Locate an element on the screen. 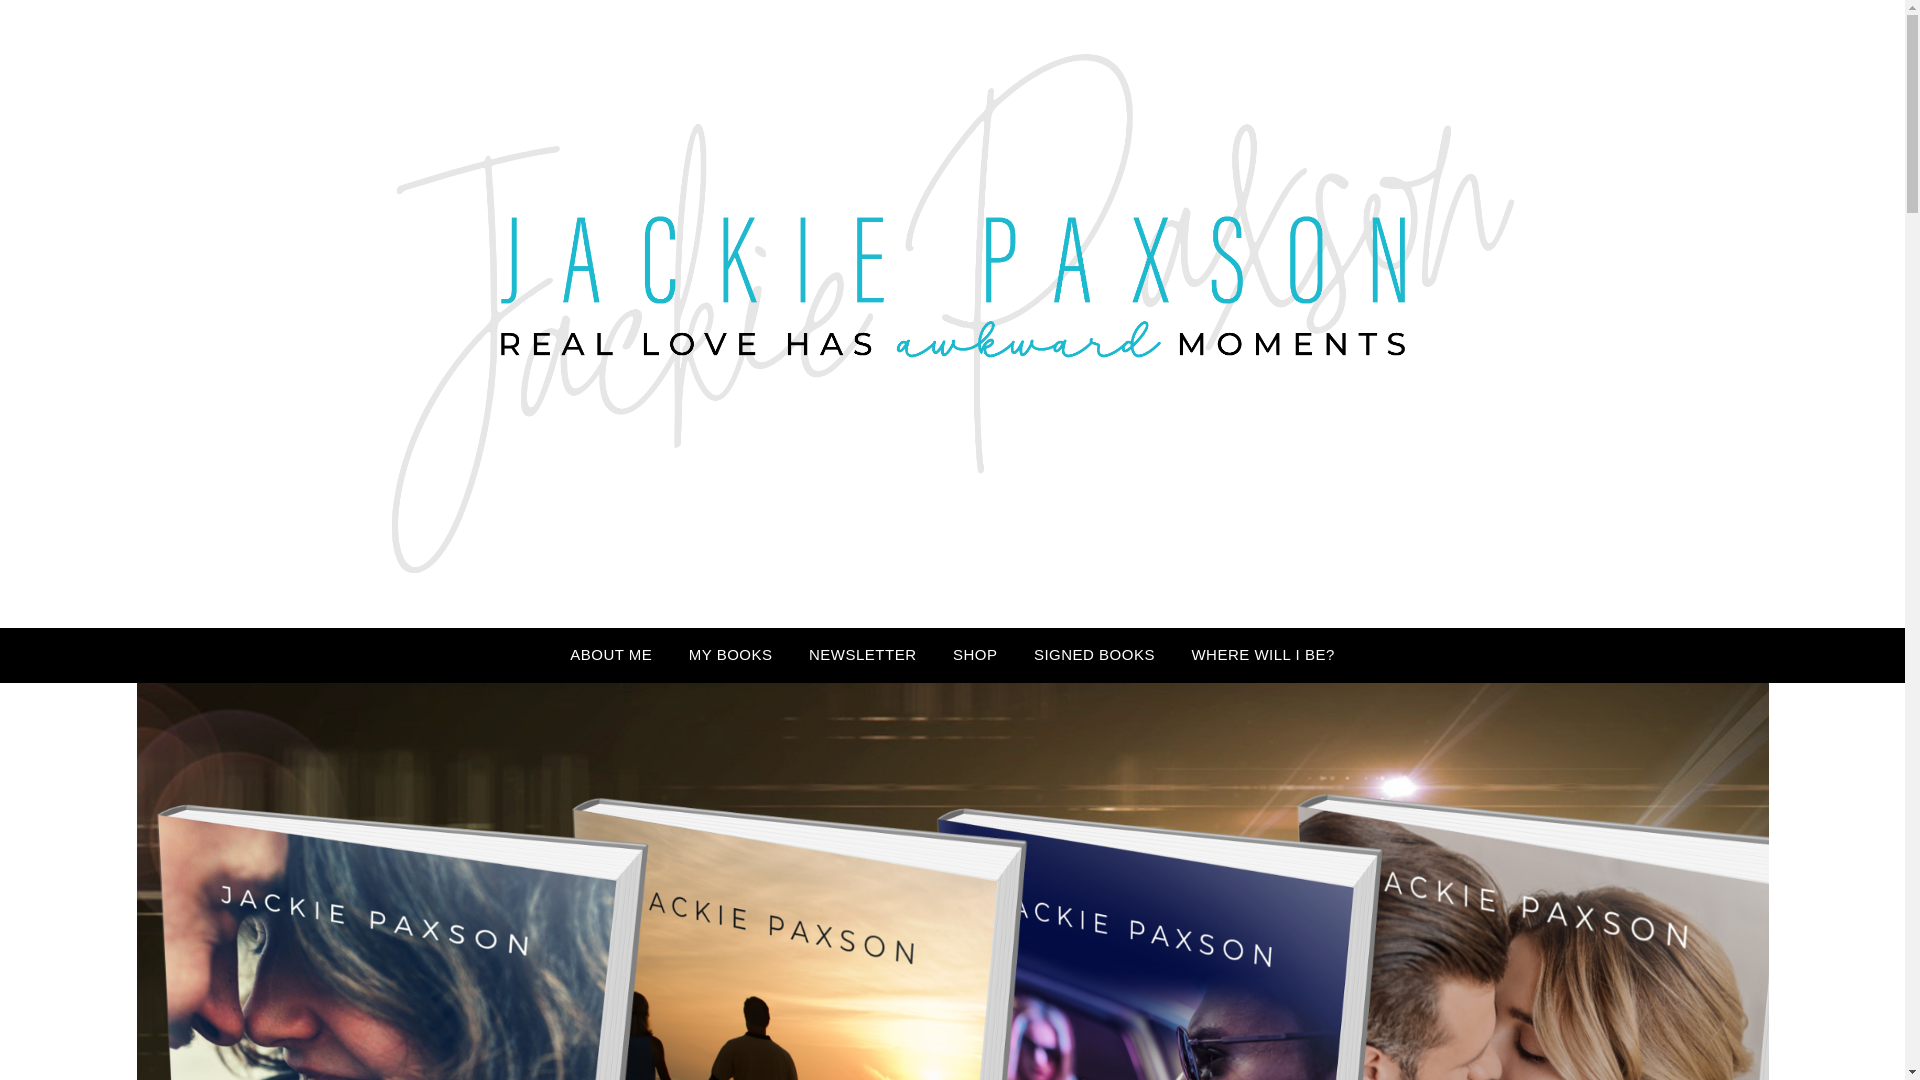 This screenshot has width=1920, height=1080. MY BOOKS is located at coordinates (731, 654).